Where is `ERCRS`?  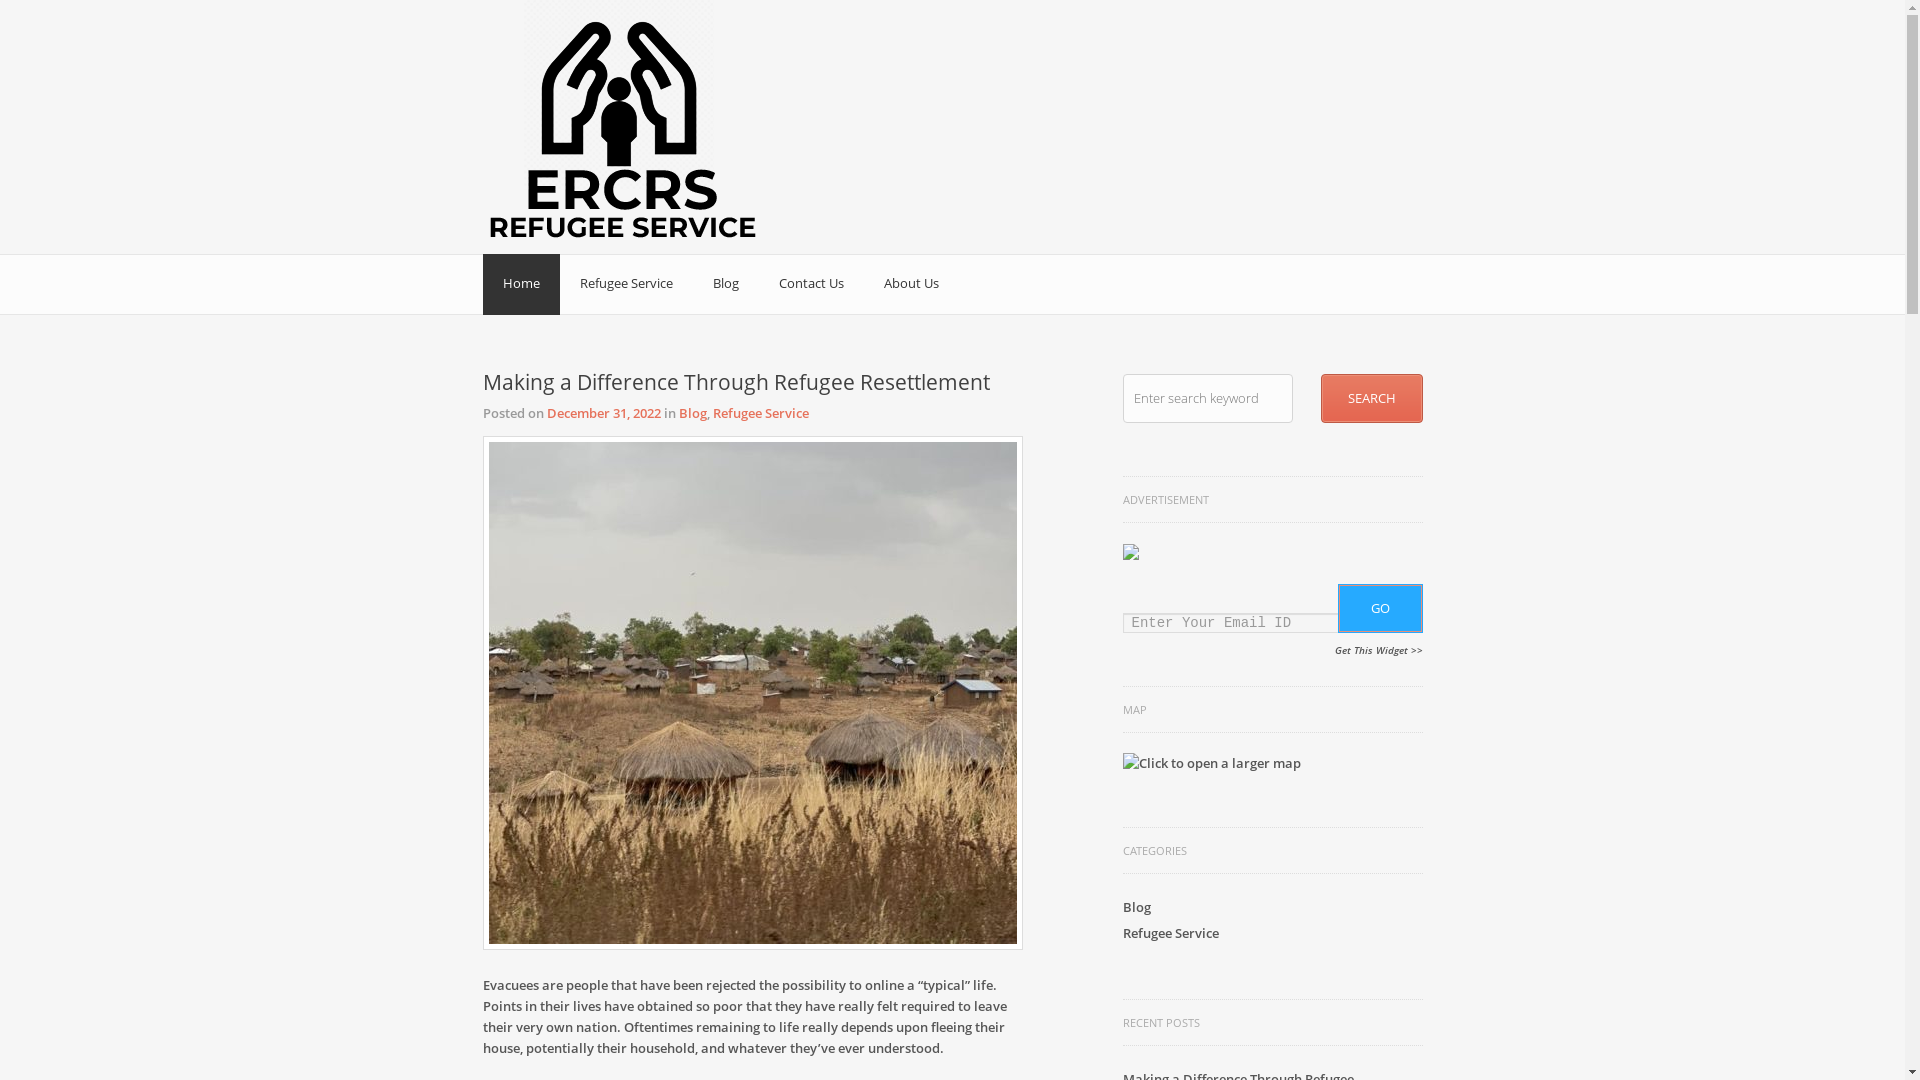
ERCRS is located at coordinates (522, 50).